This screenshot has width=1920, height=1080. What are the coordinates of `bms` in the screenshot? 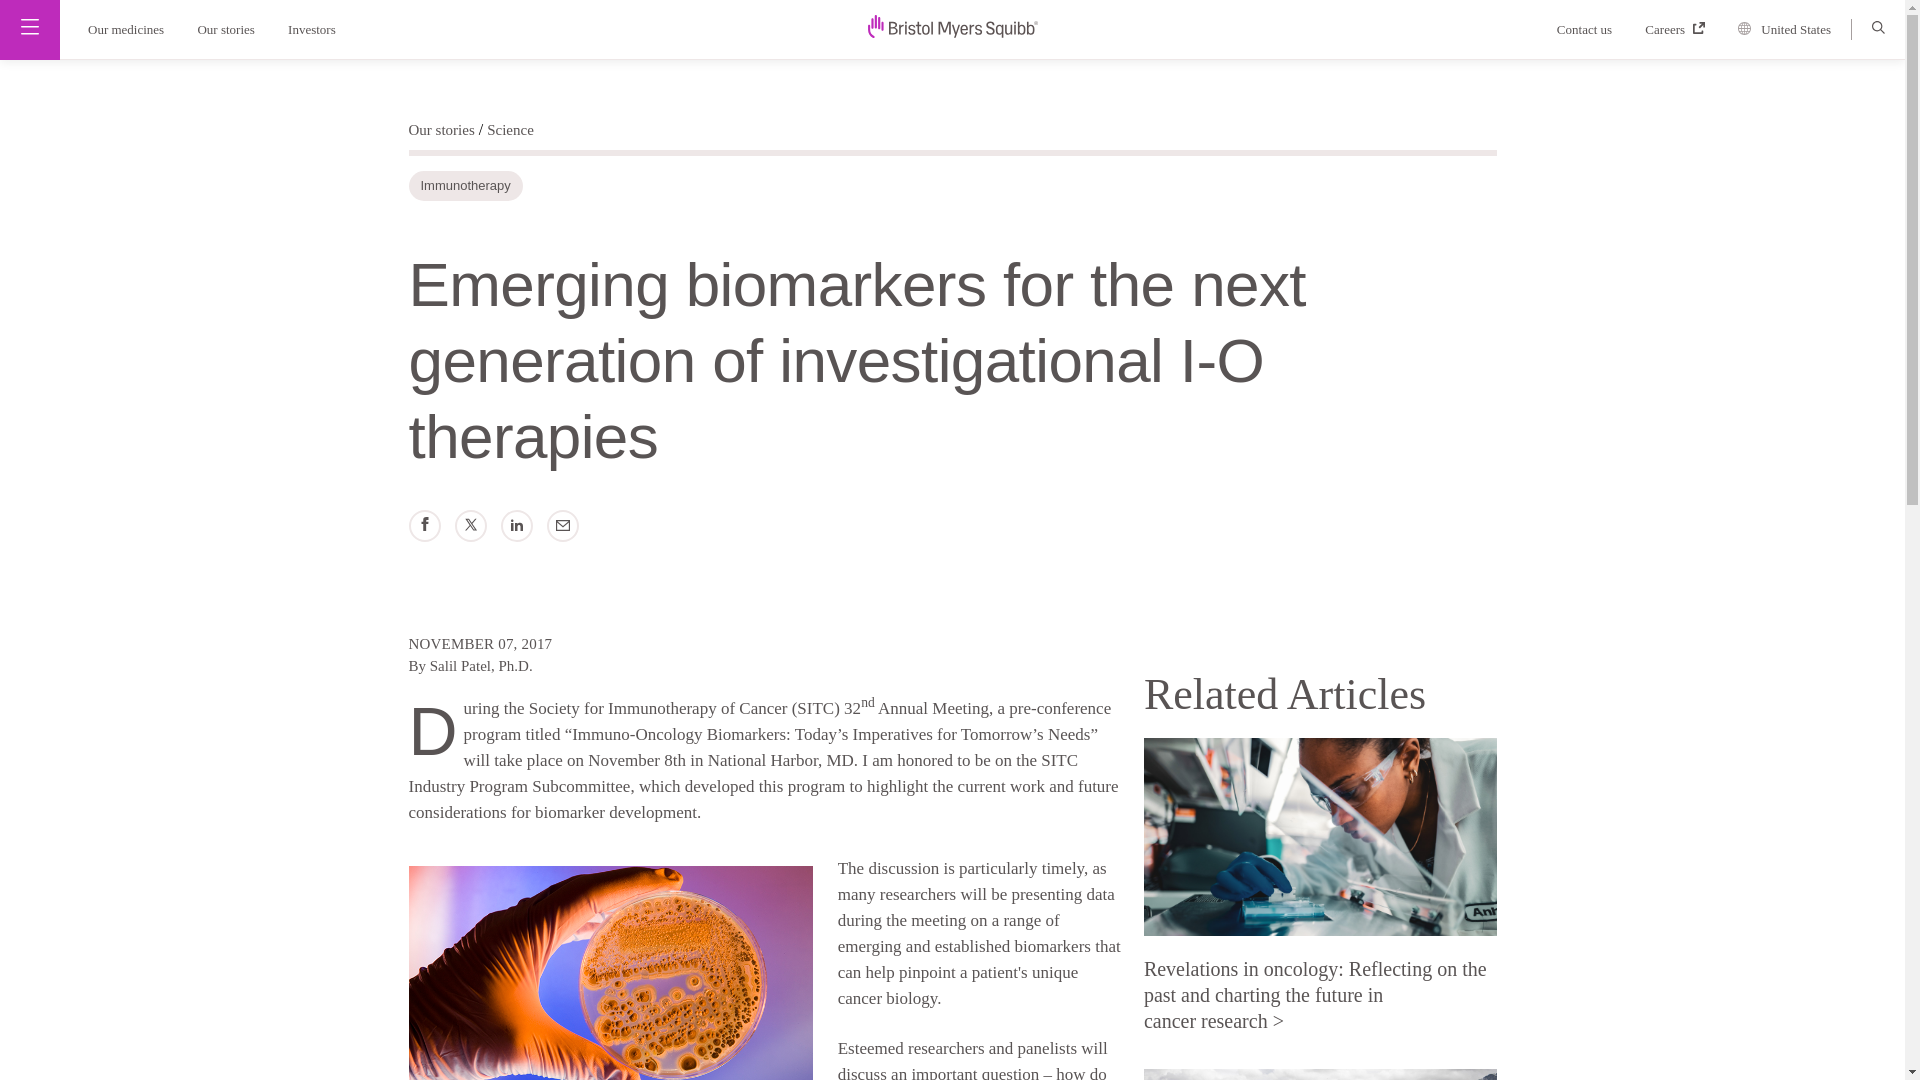 It's located at (952, 32).